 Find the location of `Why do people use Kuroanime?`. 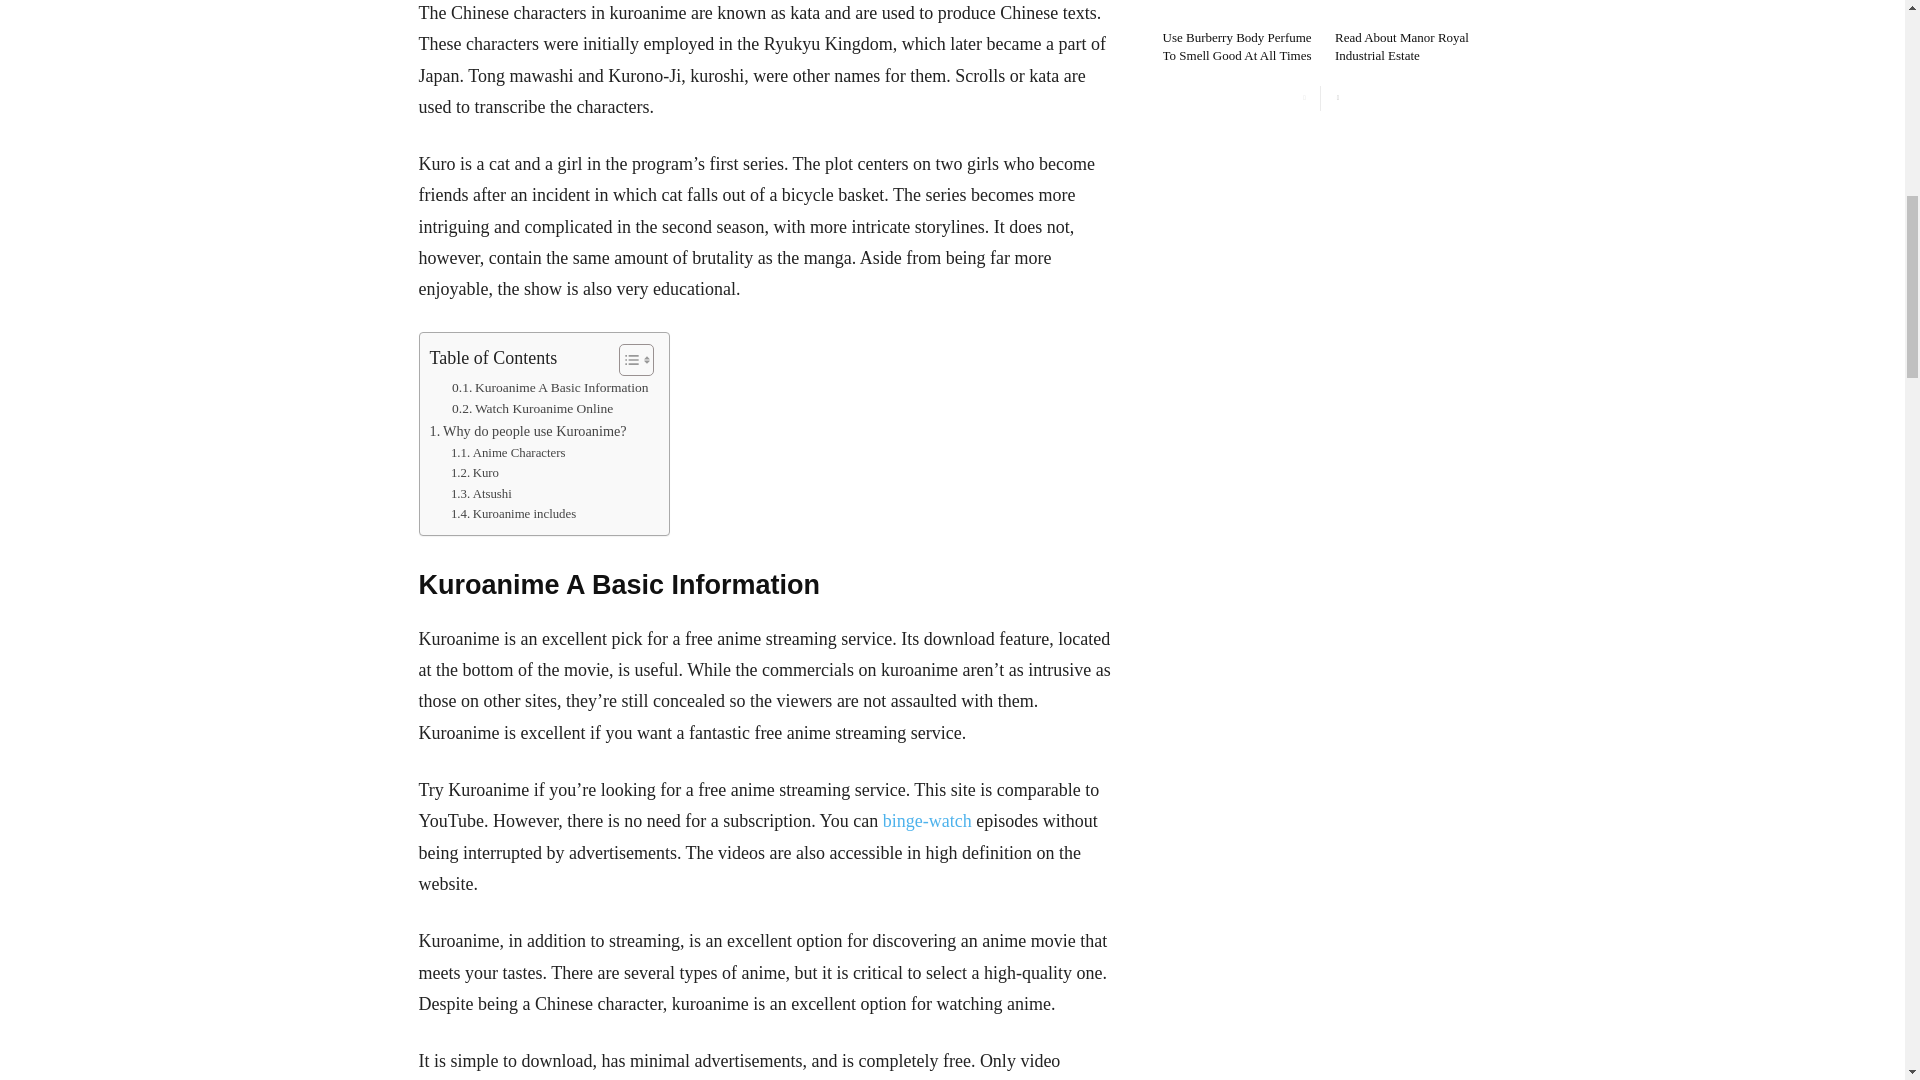

Why do people use Kuroanime? is located at coordinates (528, 431).